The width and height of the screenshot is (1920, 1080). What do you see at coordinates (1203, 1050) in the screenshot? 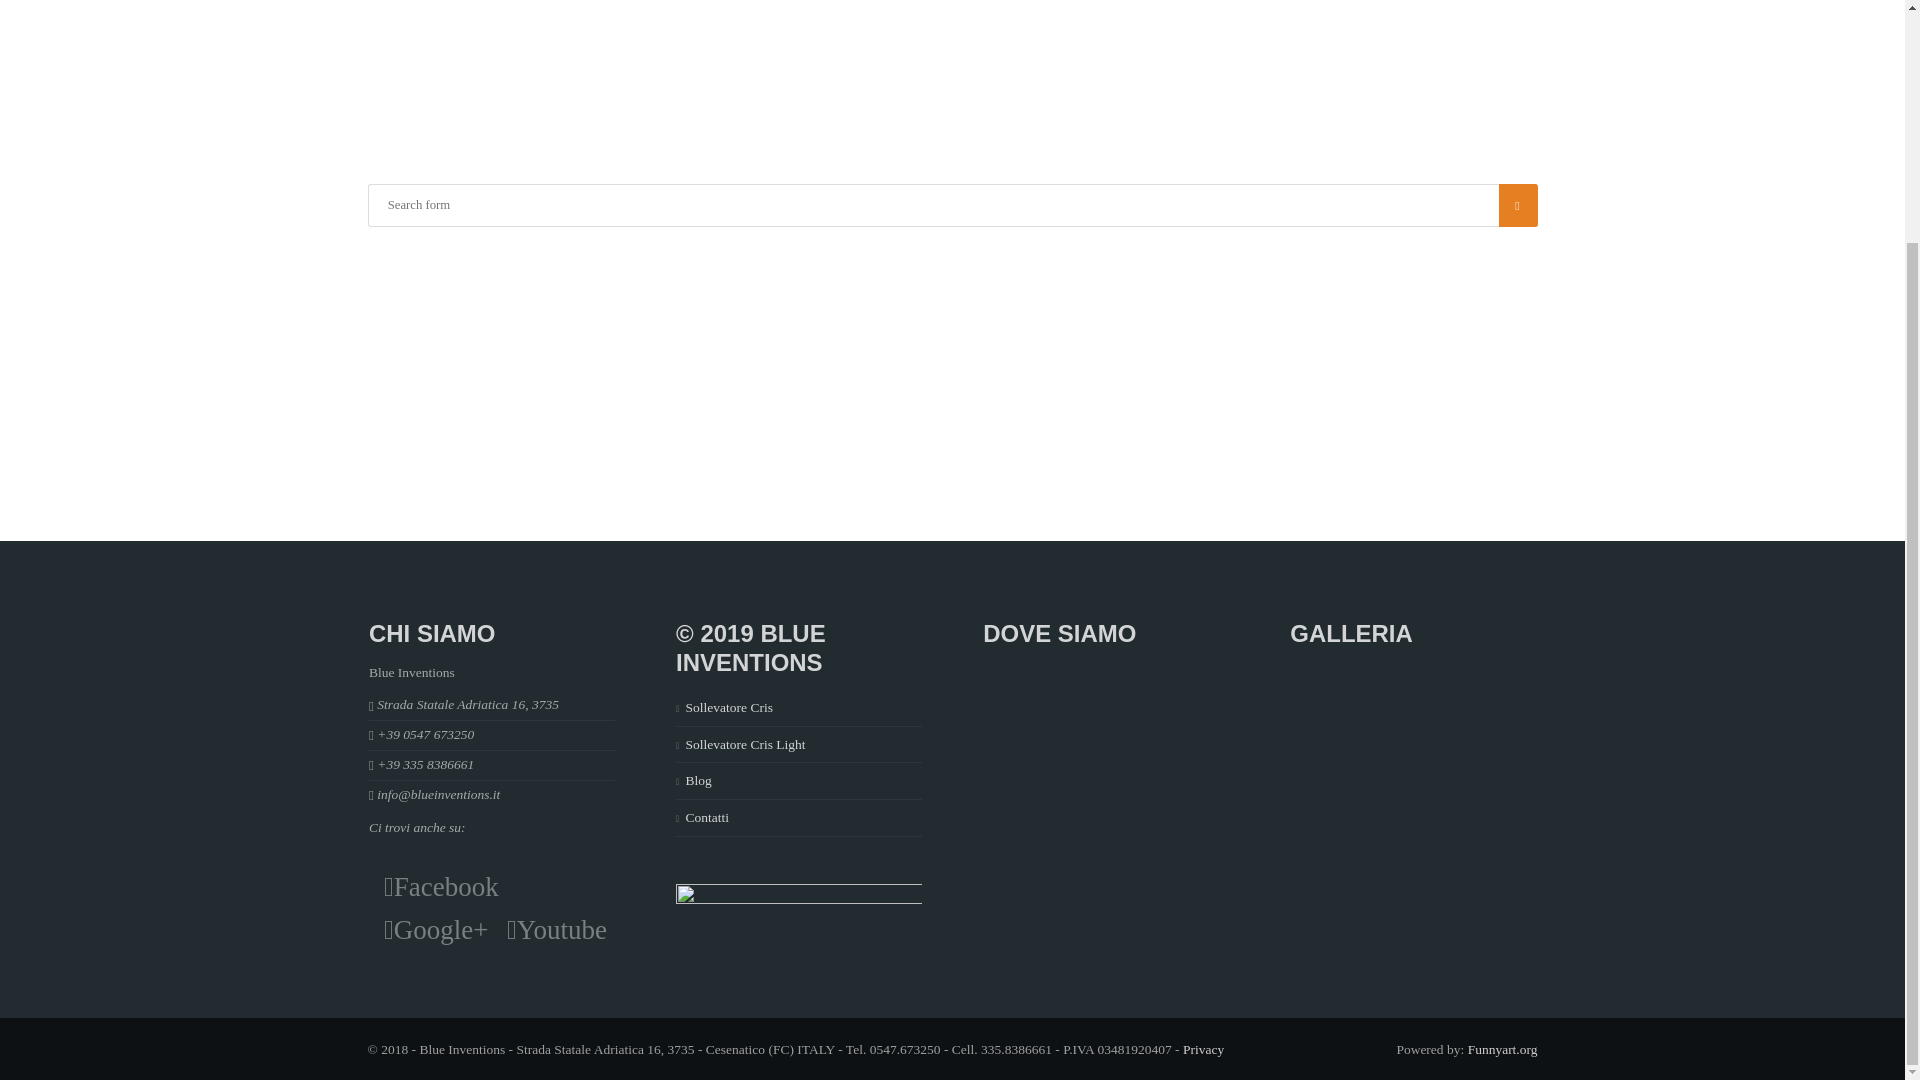
I see `Privacy` at bounding box center [1203, 1050].